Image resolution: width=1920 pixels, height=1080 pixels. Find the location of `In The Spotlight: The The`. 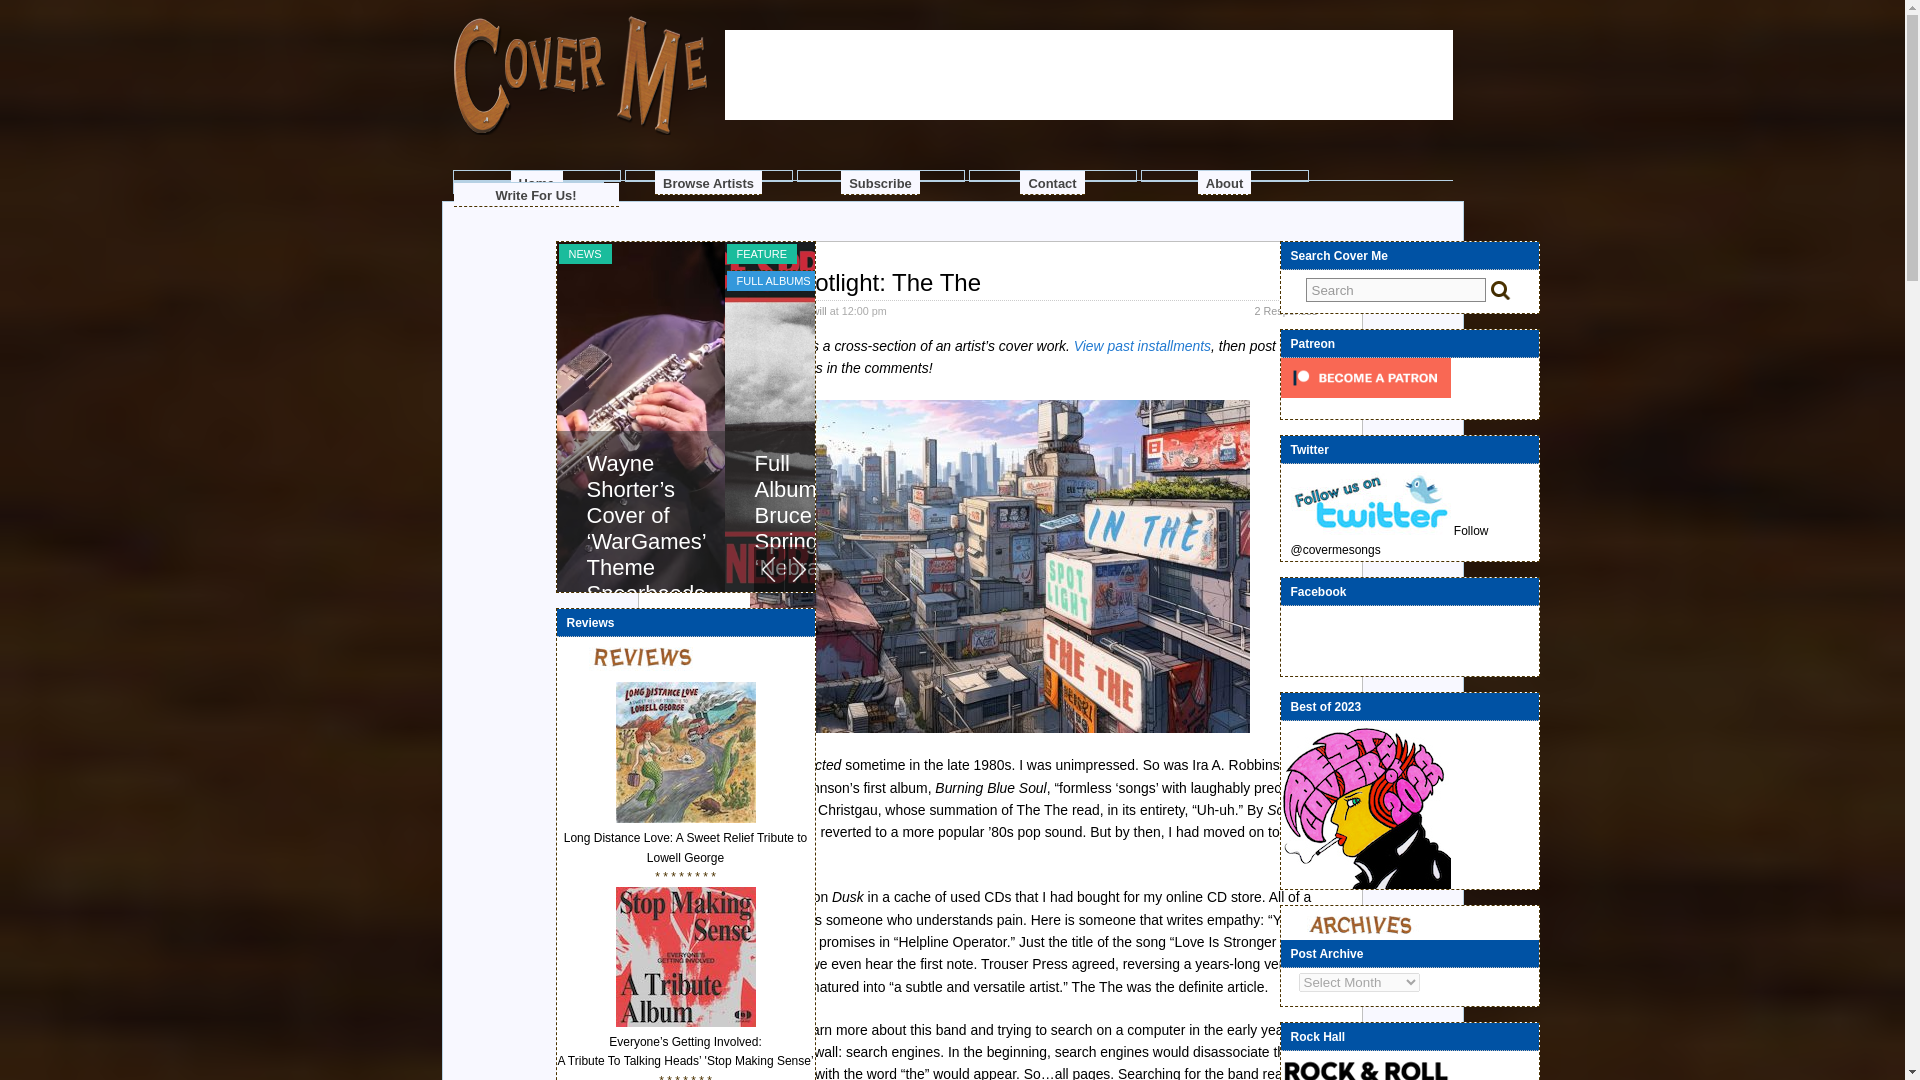

In The Spotlight: The The is located at coordinates (846, 282).